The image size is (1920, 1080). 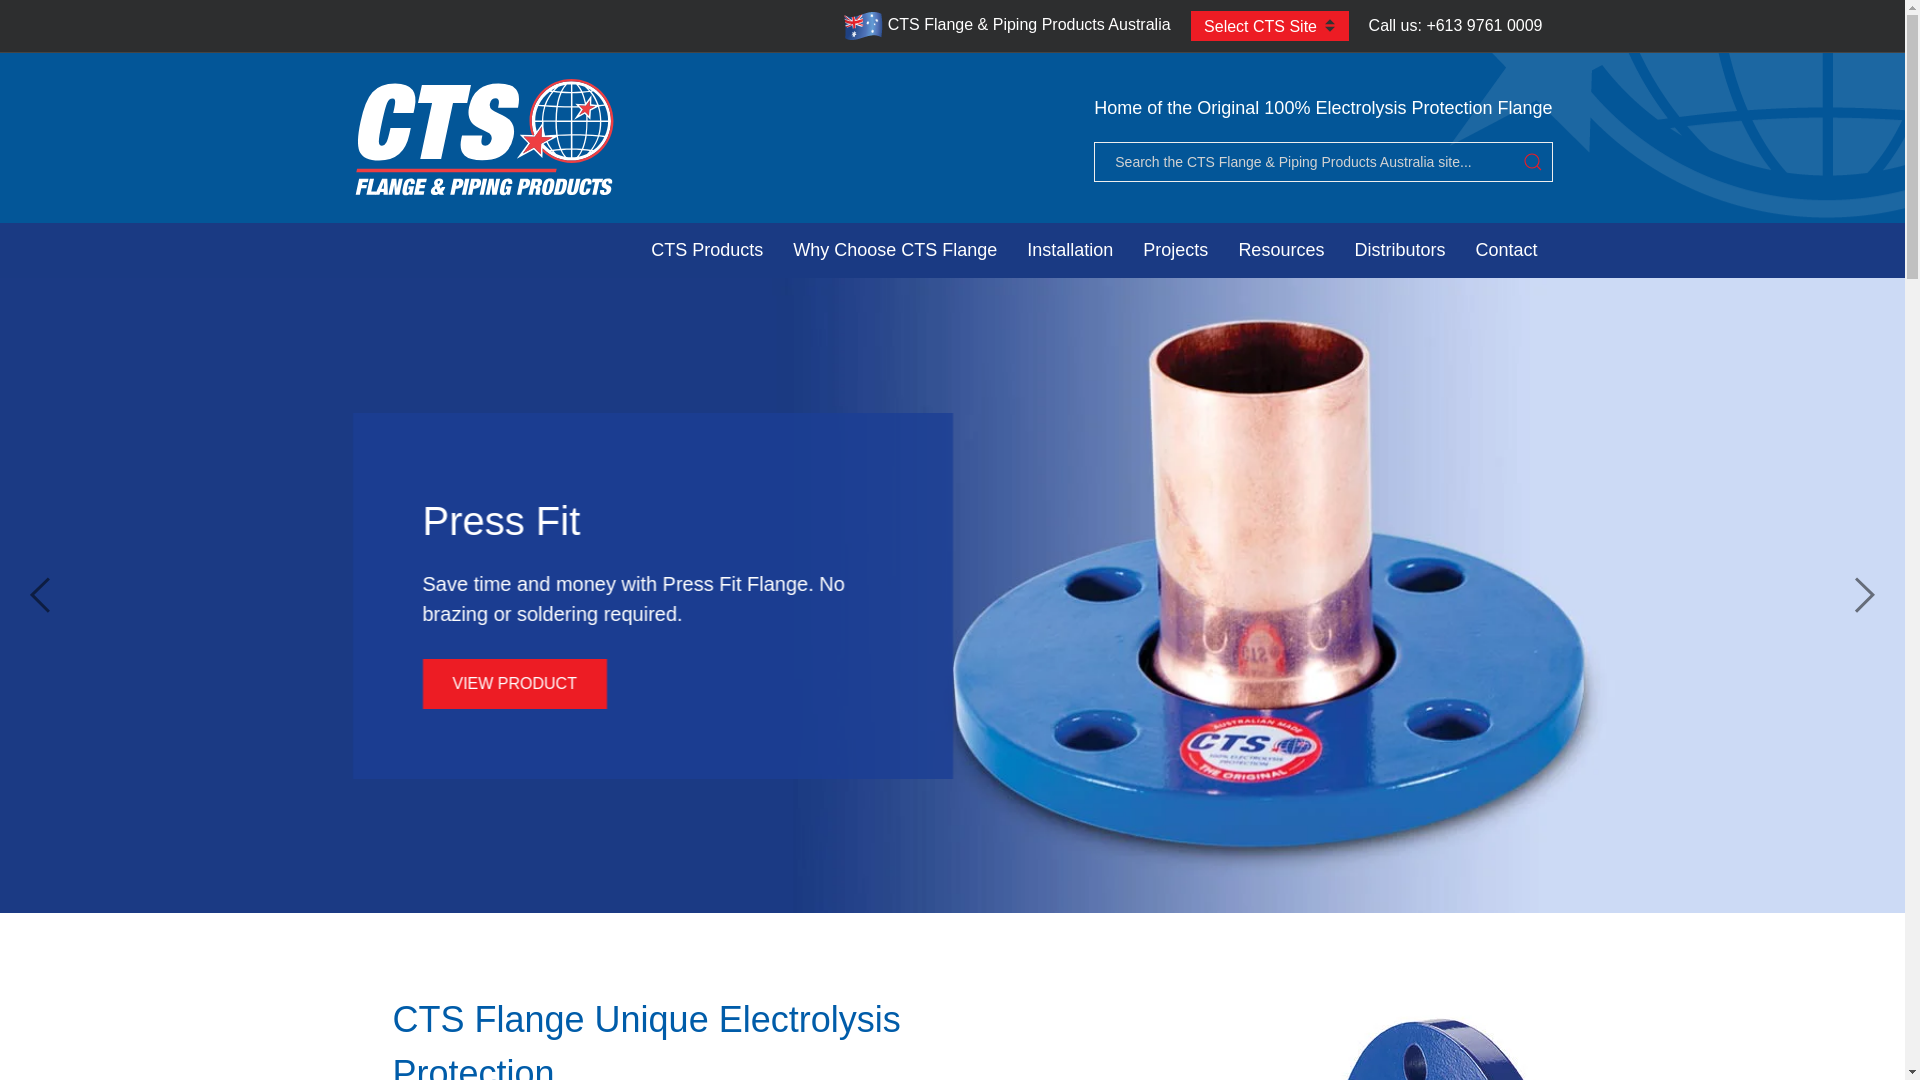 I want to click on CTS Products, so click(x=707, y=250).